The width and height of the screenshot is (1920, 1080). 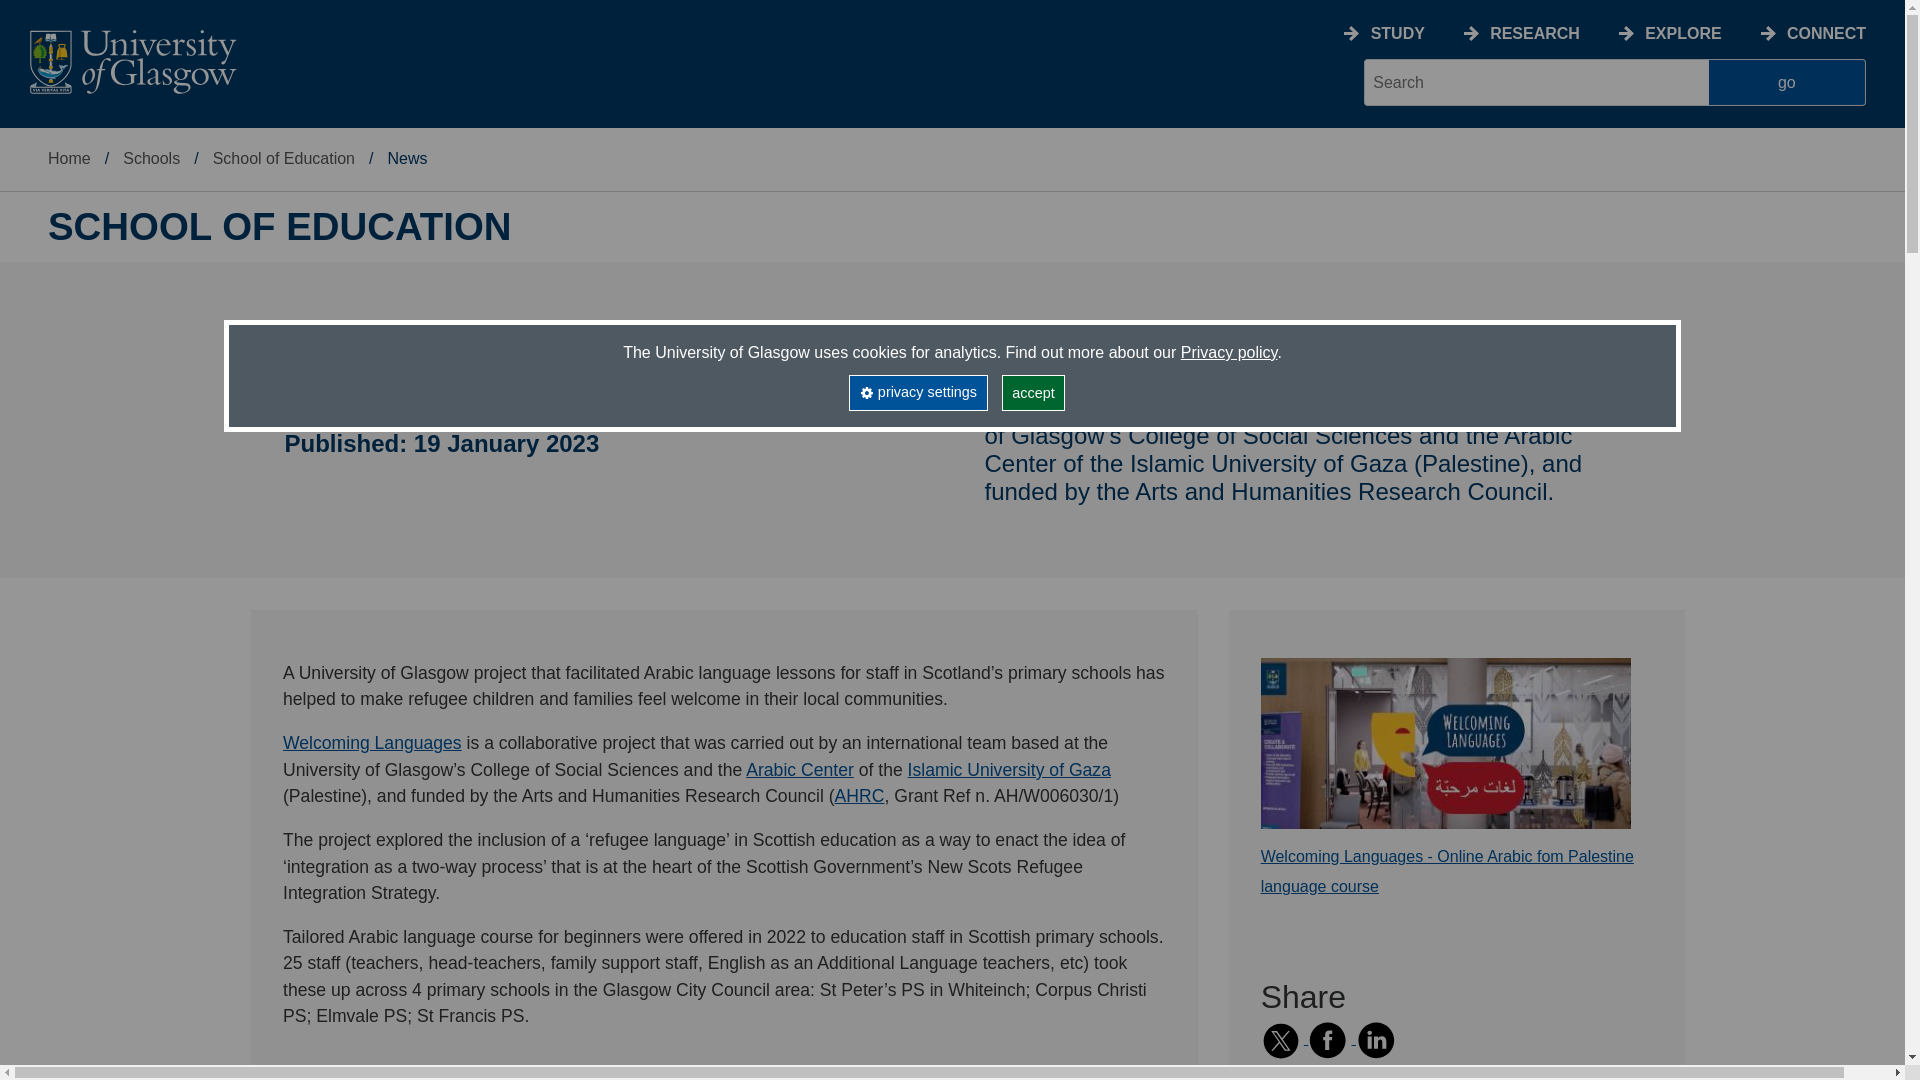 What do you see at coordinates (1682, 33) in the screenshot?
I see `EXPLORE` at bounding box center [1682, 33].